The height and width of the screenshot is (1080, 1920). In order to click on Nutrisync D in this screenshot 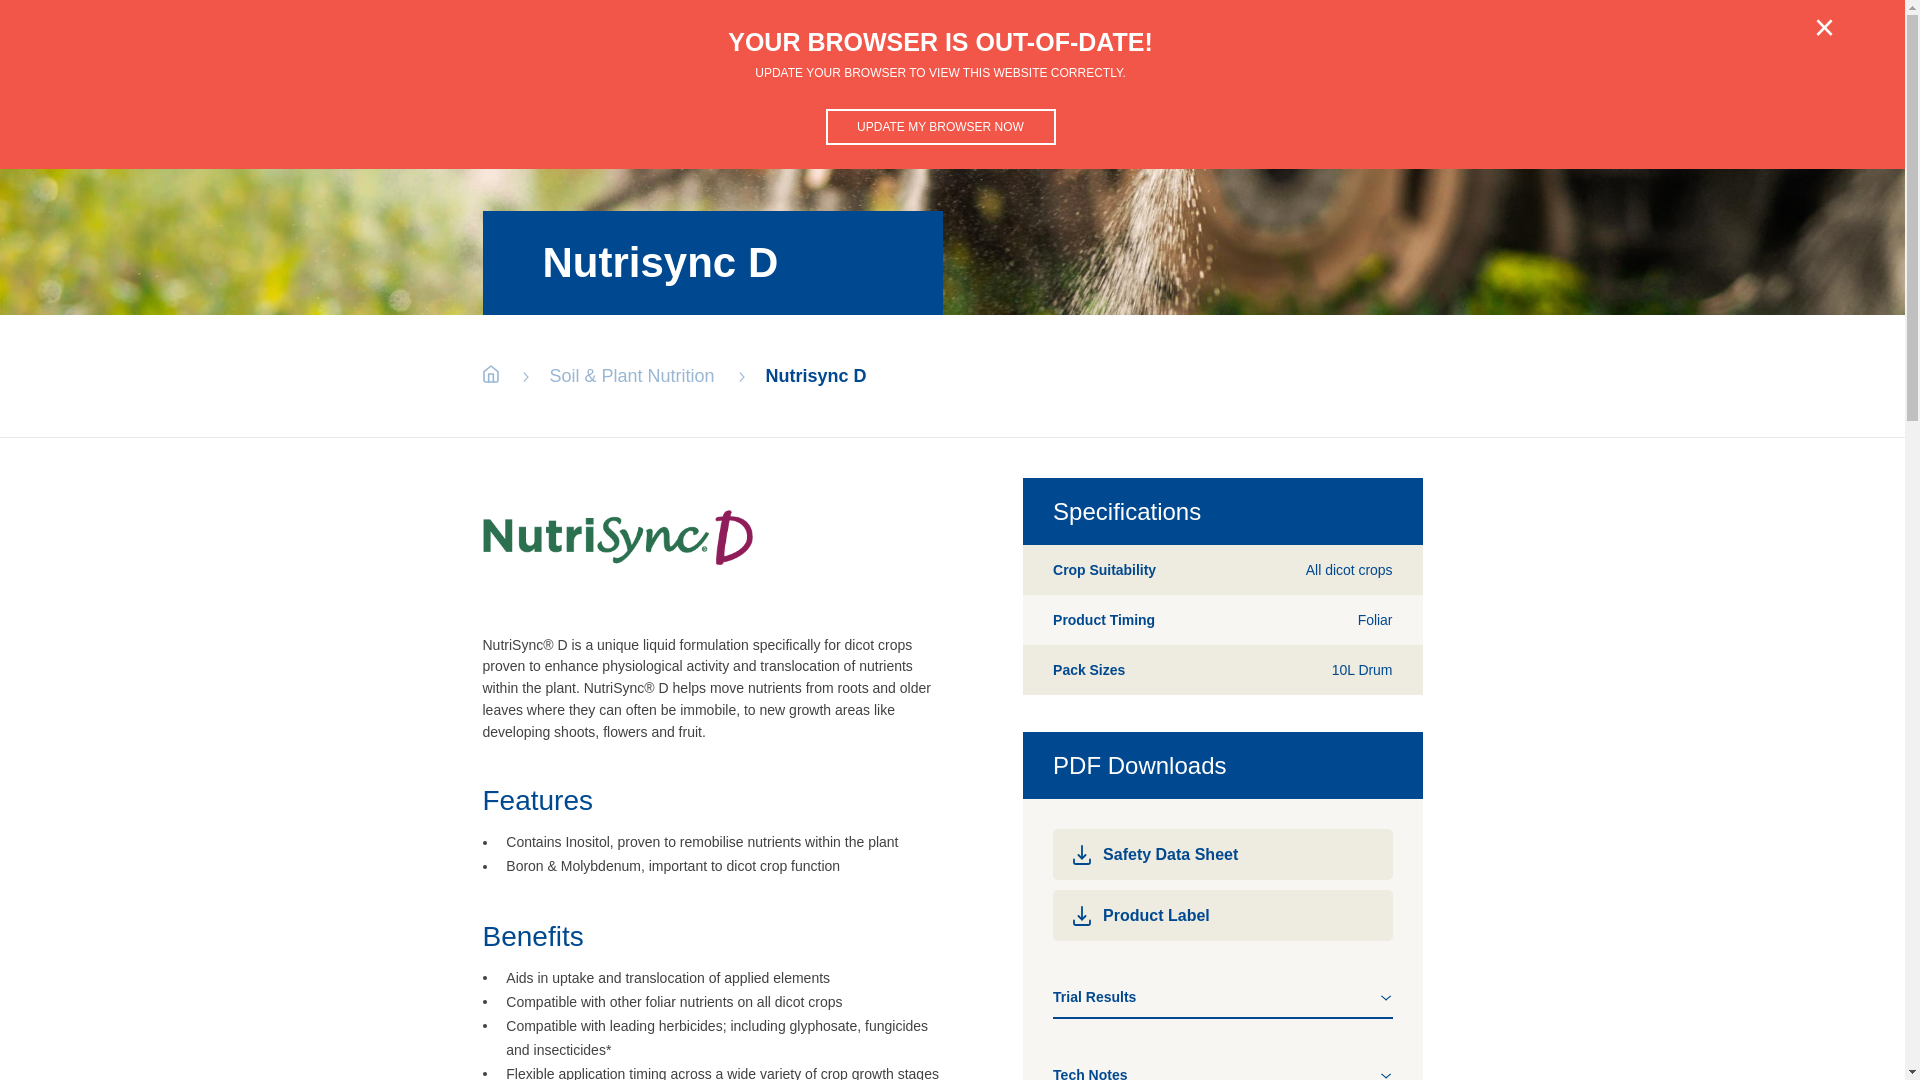, I will do `click(816, 376)`.